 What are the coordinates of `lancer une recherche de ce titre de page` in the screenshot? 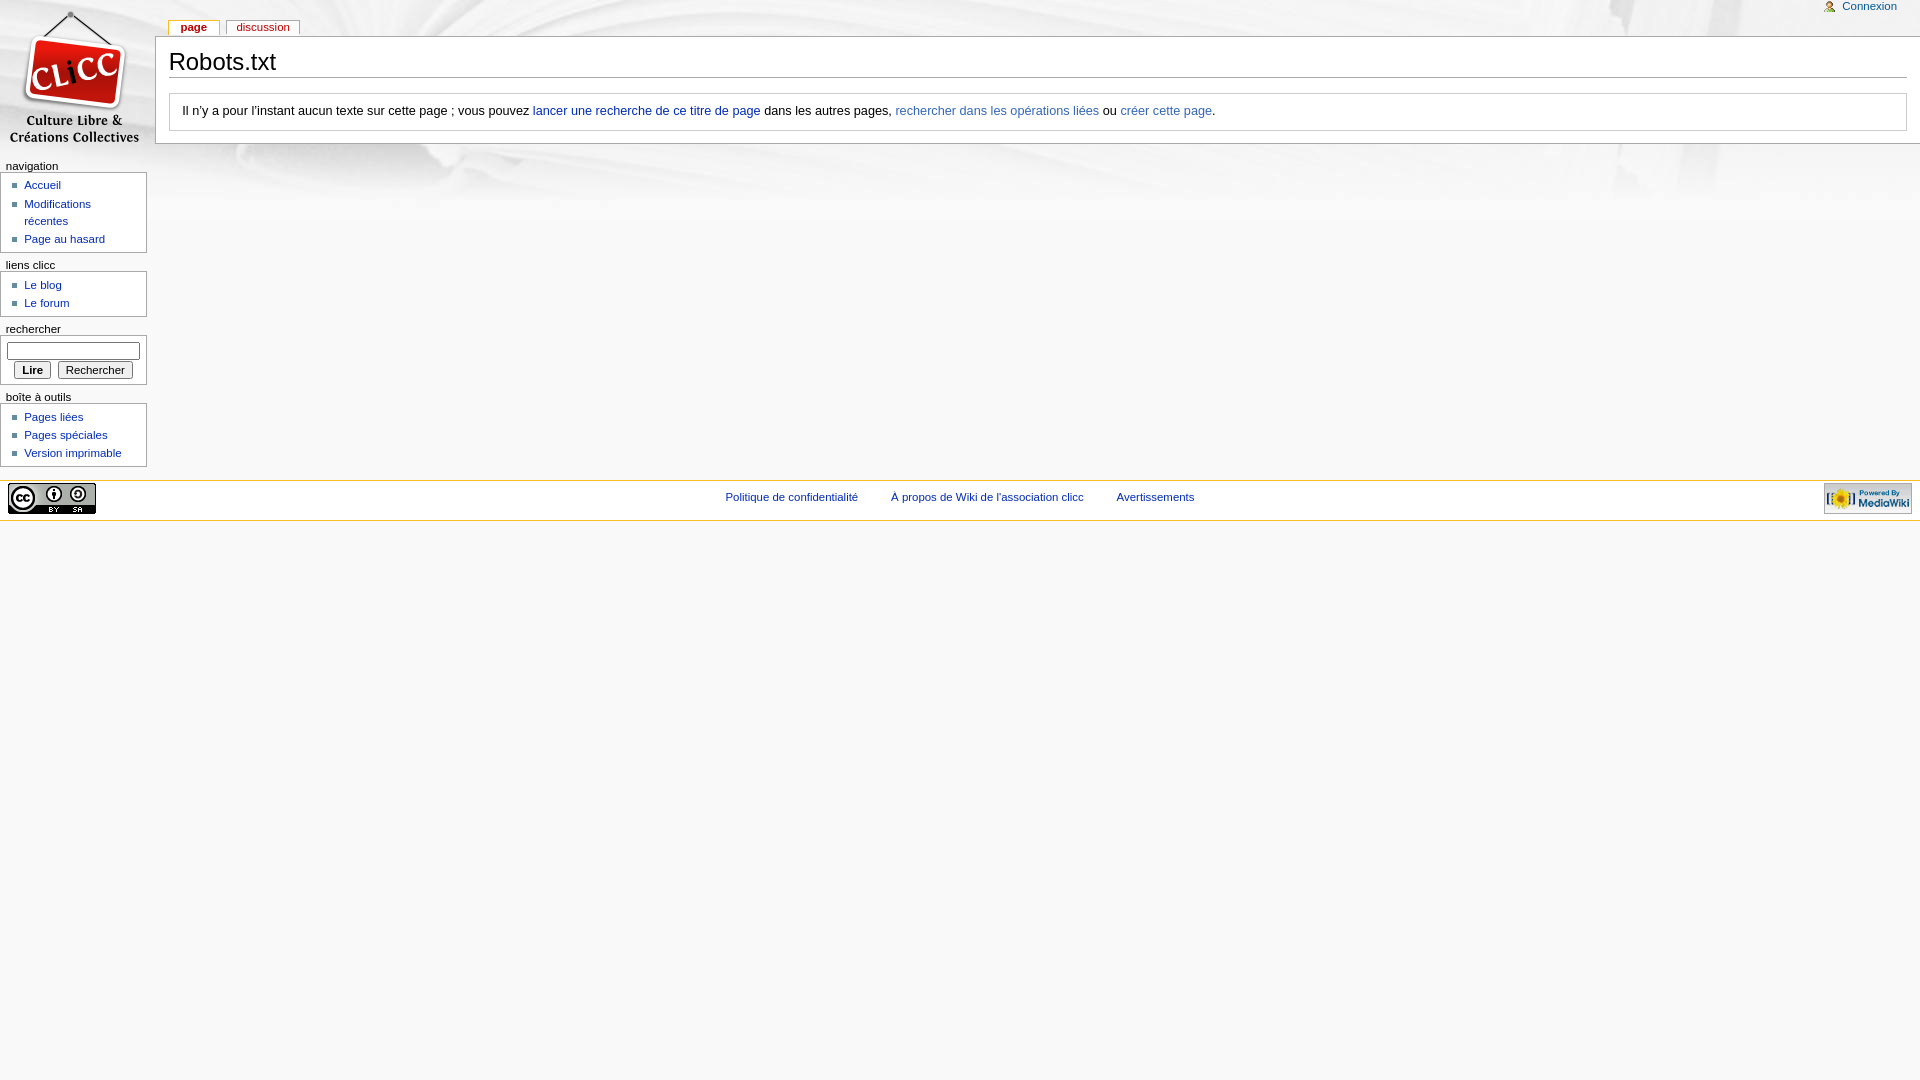 It's located at (647, 111).